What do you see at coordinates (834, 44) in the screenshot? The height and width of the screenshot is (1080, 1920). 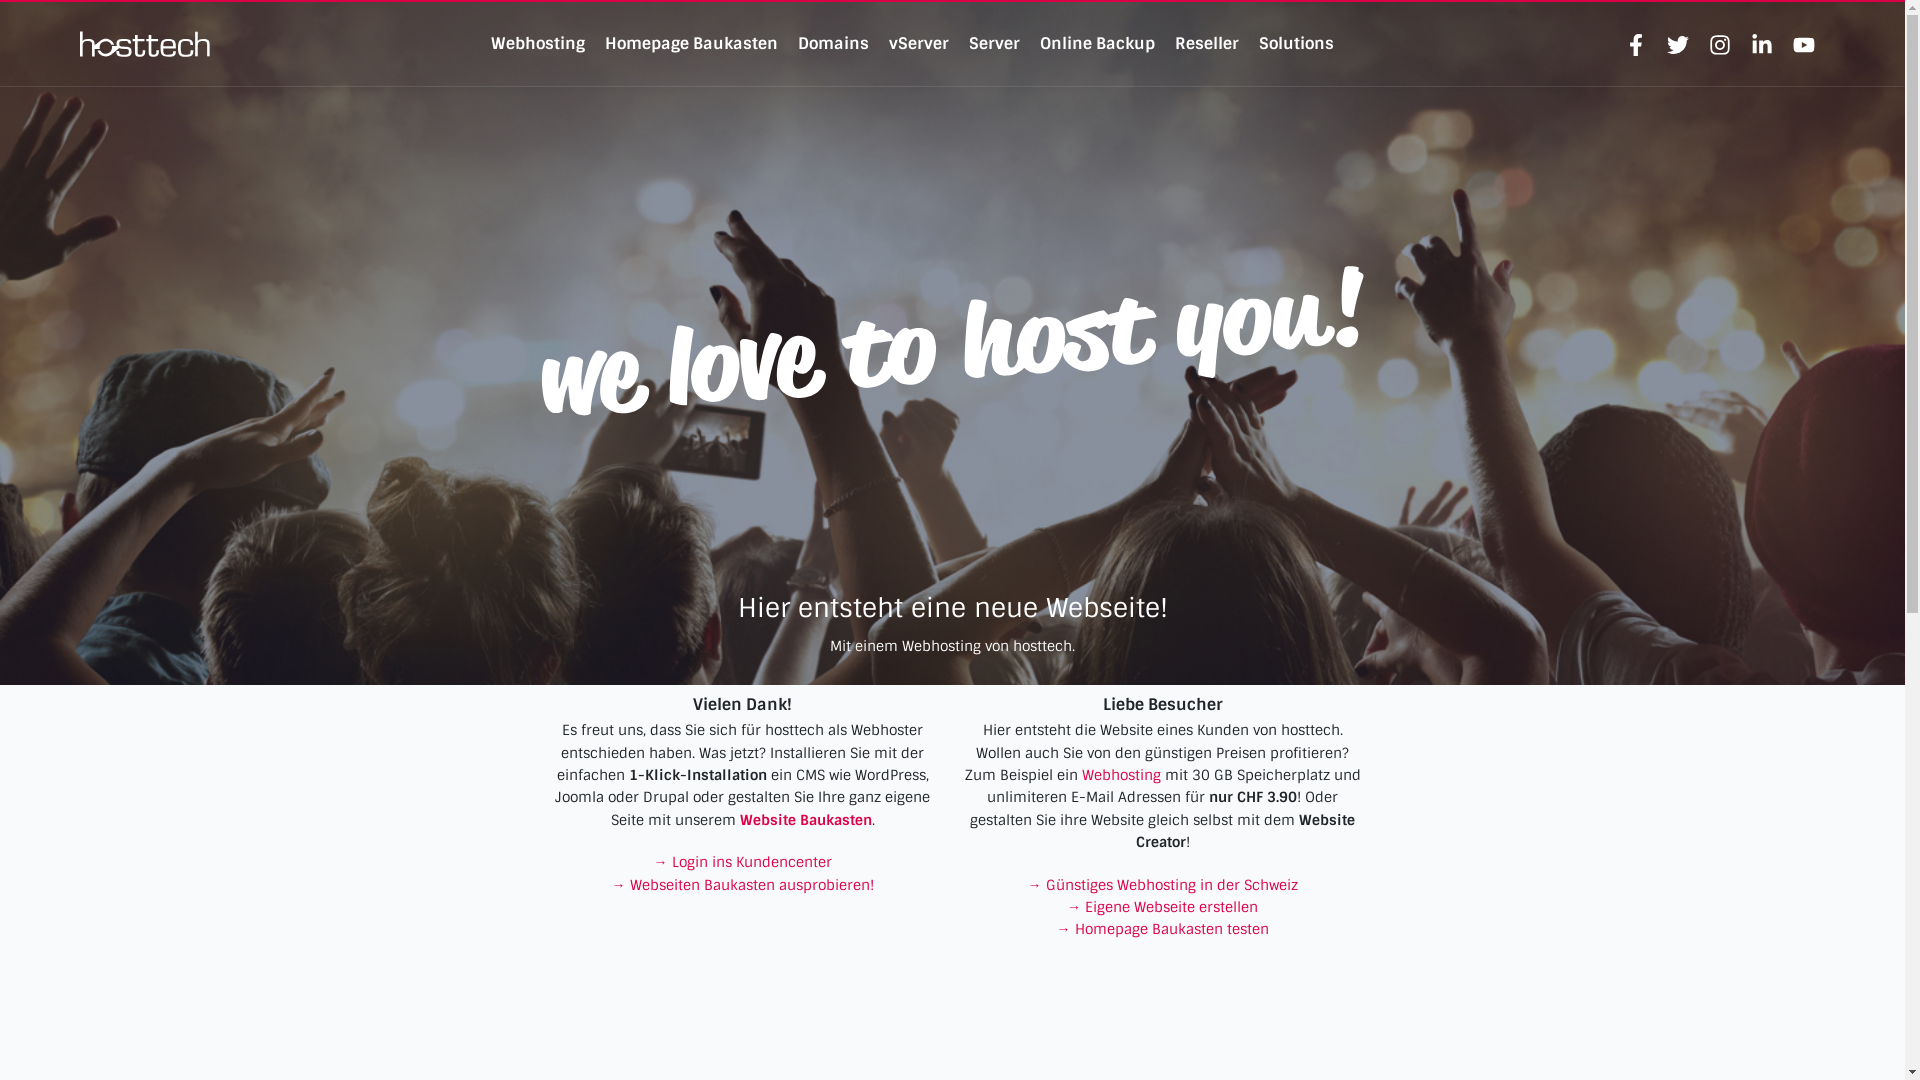 I see `Domains` at bounding box center [834, 44].